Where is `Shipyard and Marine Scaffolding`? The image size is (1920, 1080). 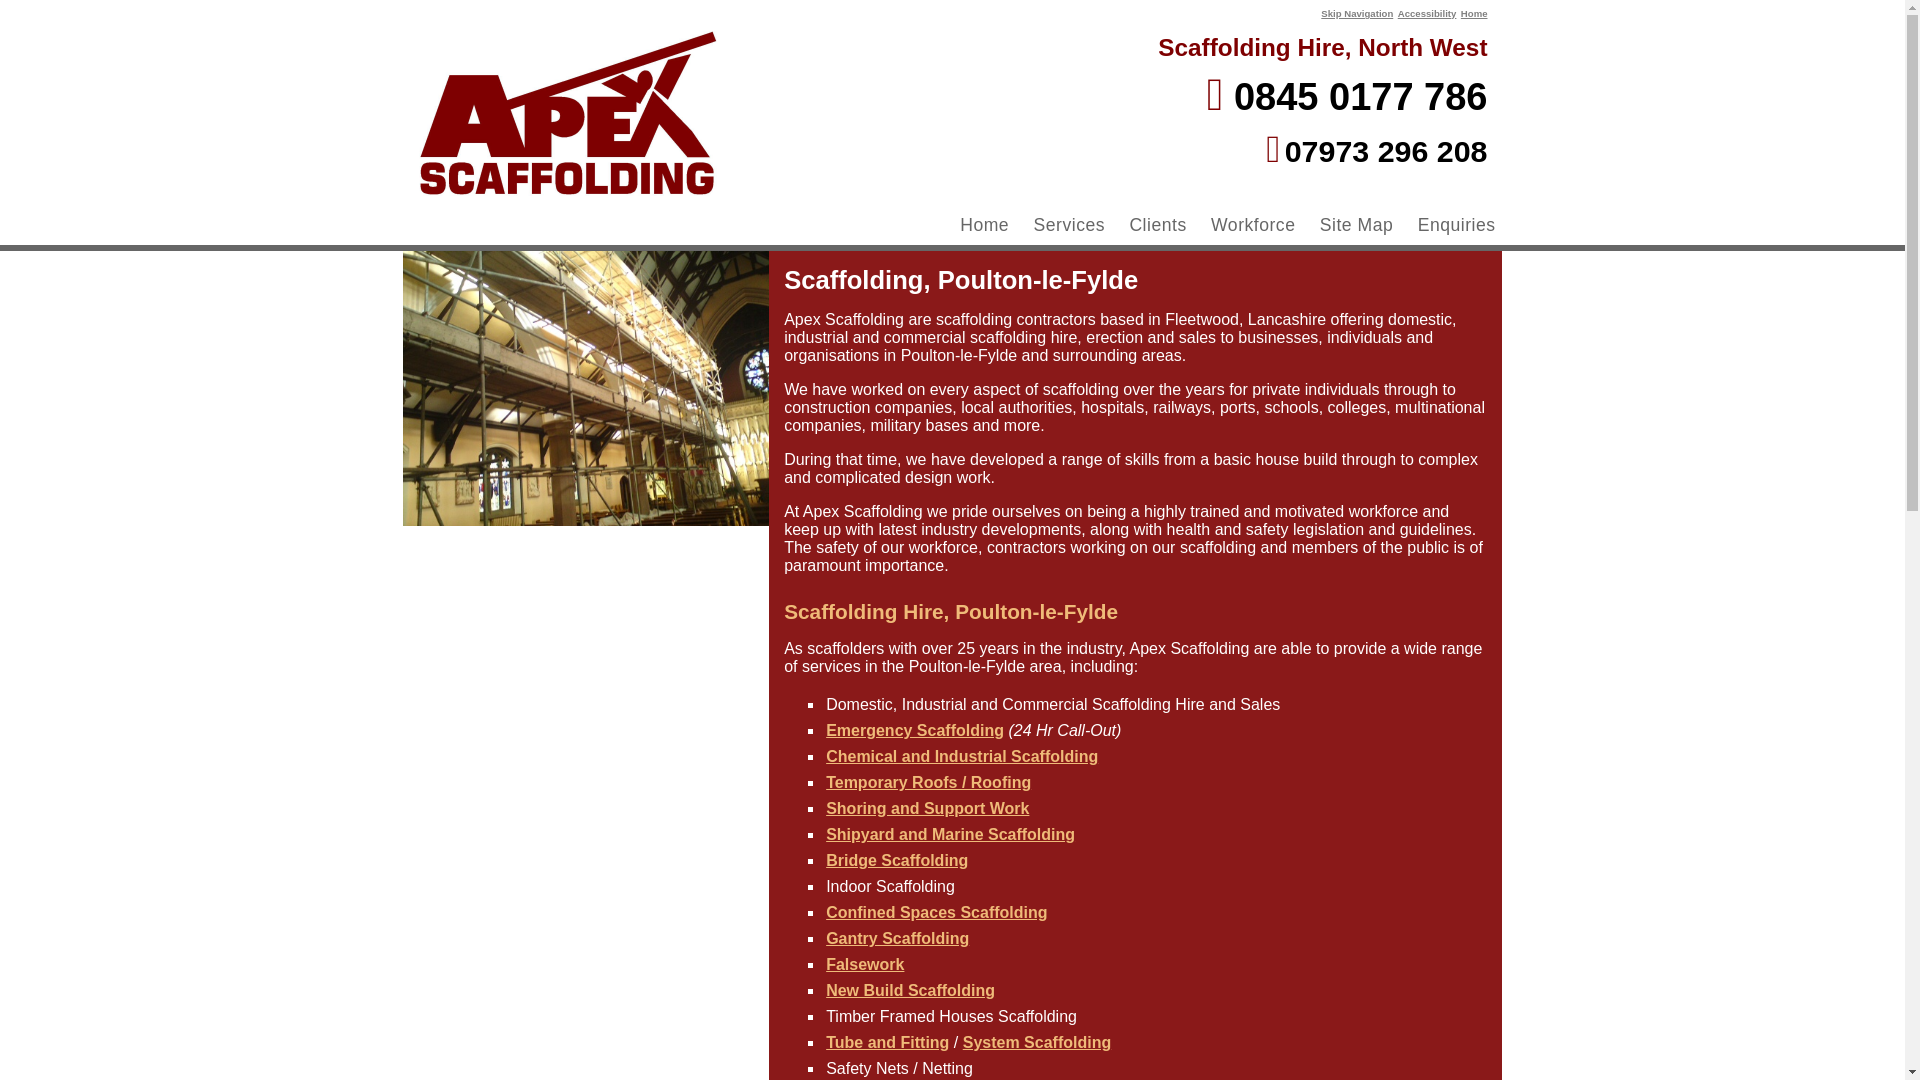 Shipyard and Marine Scaffolding is located at coordinates (950, 834).